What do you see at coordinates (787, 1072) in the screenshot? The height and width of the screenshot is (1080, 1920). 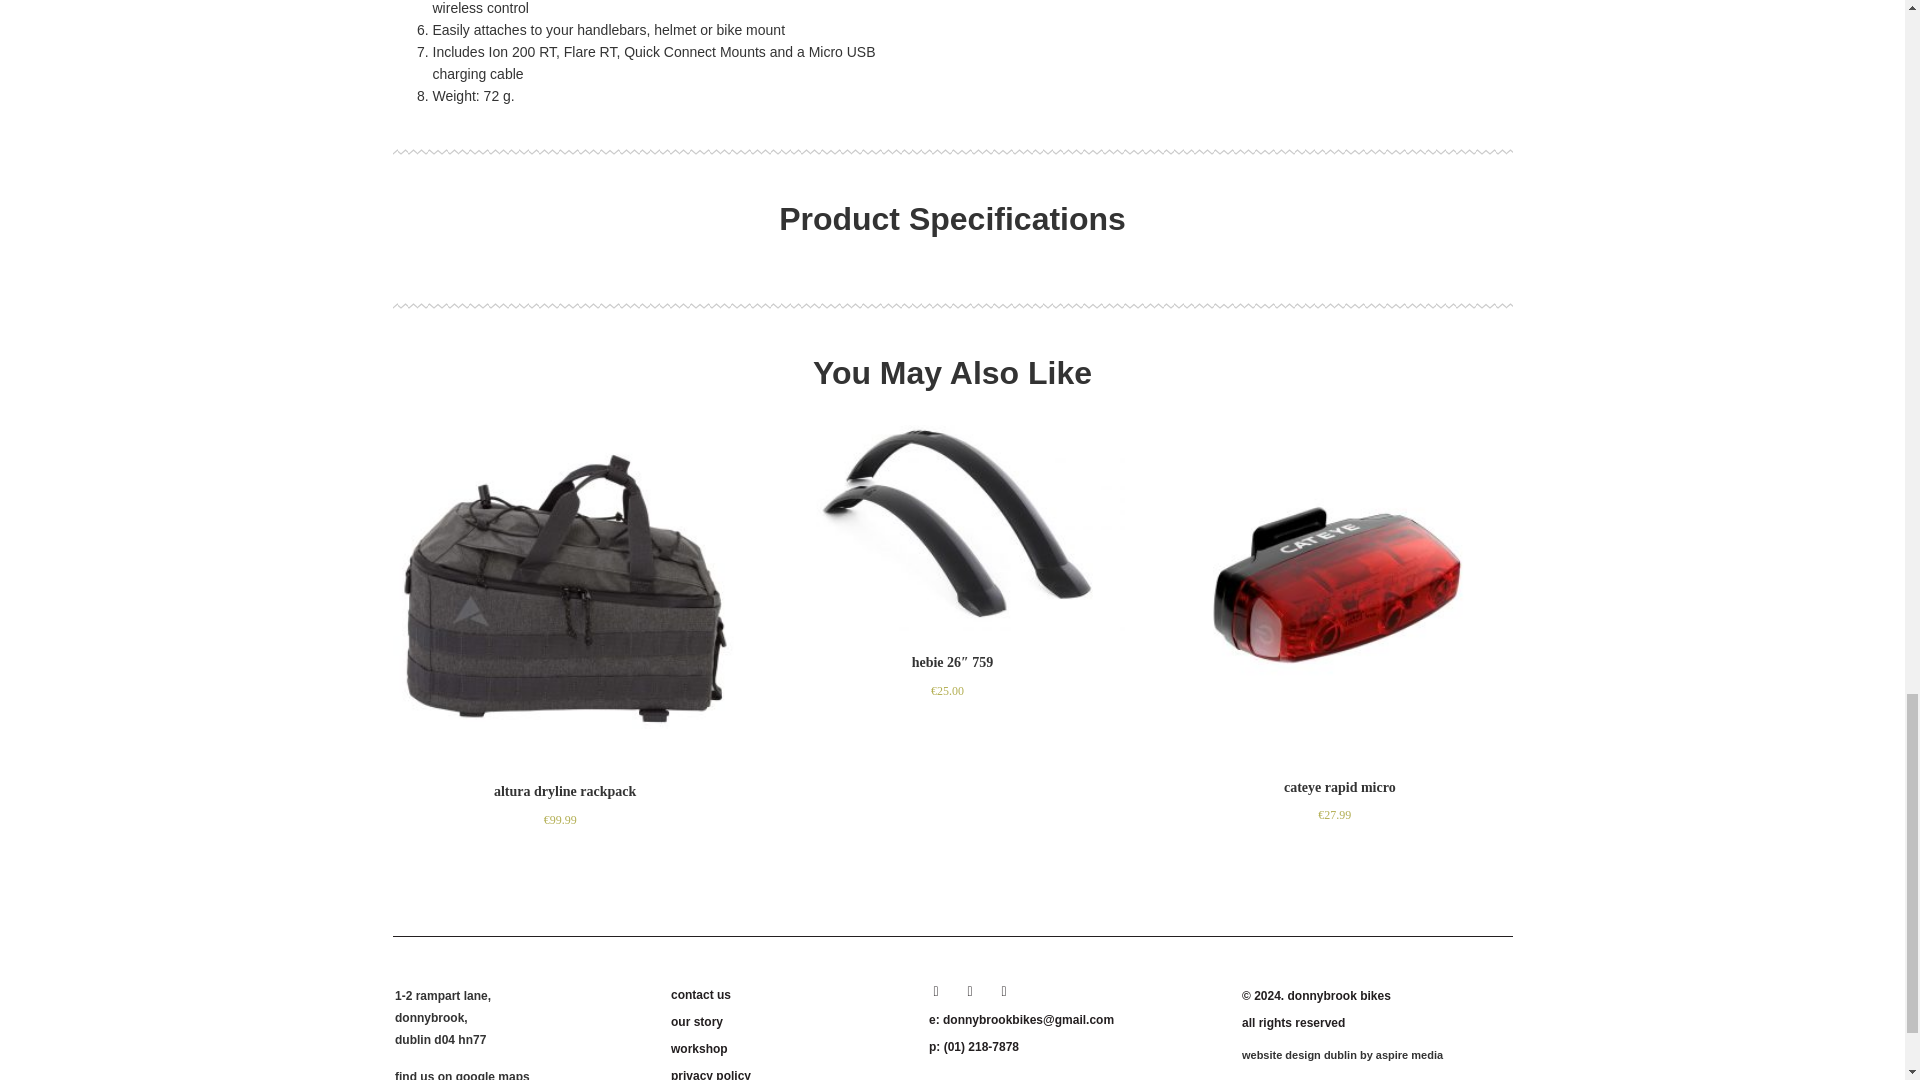 I see `privacy policy` at bounding box center [787, 1072].